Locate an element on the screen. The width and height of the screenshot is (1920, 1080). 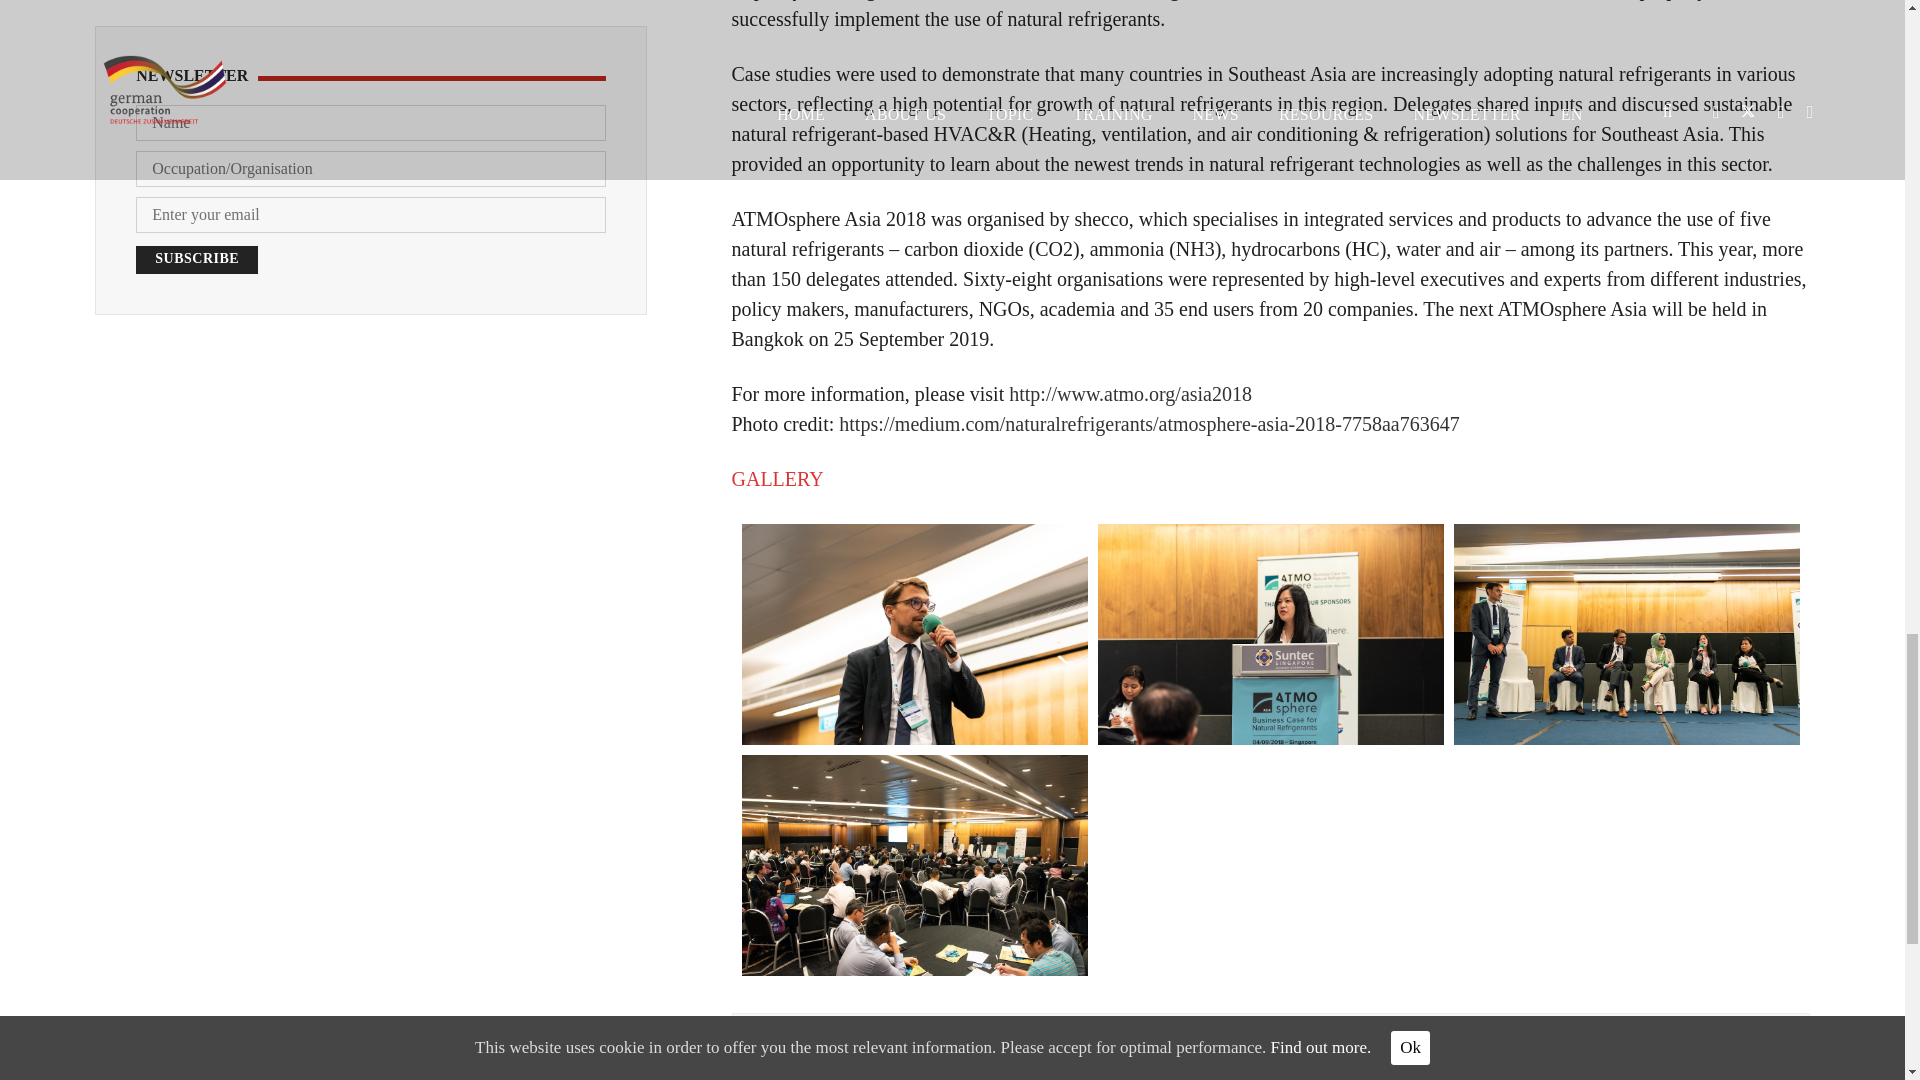
441-1 is located at coordinates (914, 634).